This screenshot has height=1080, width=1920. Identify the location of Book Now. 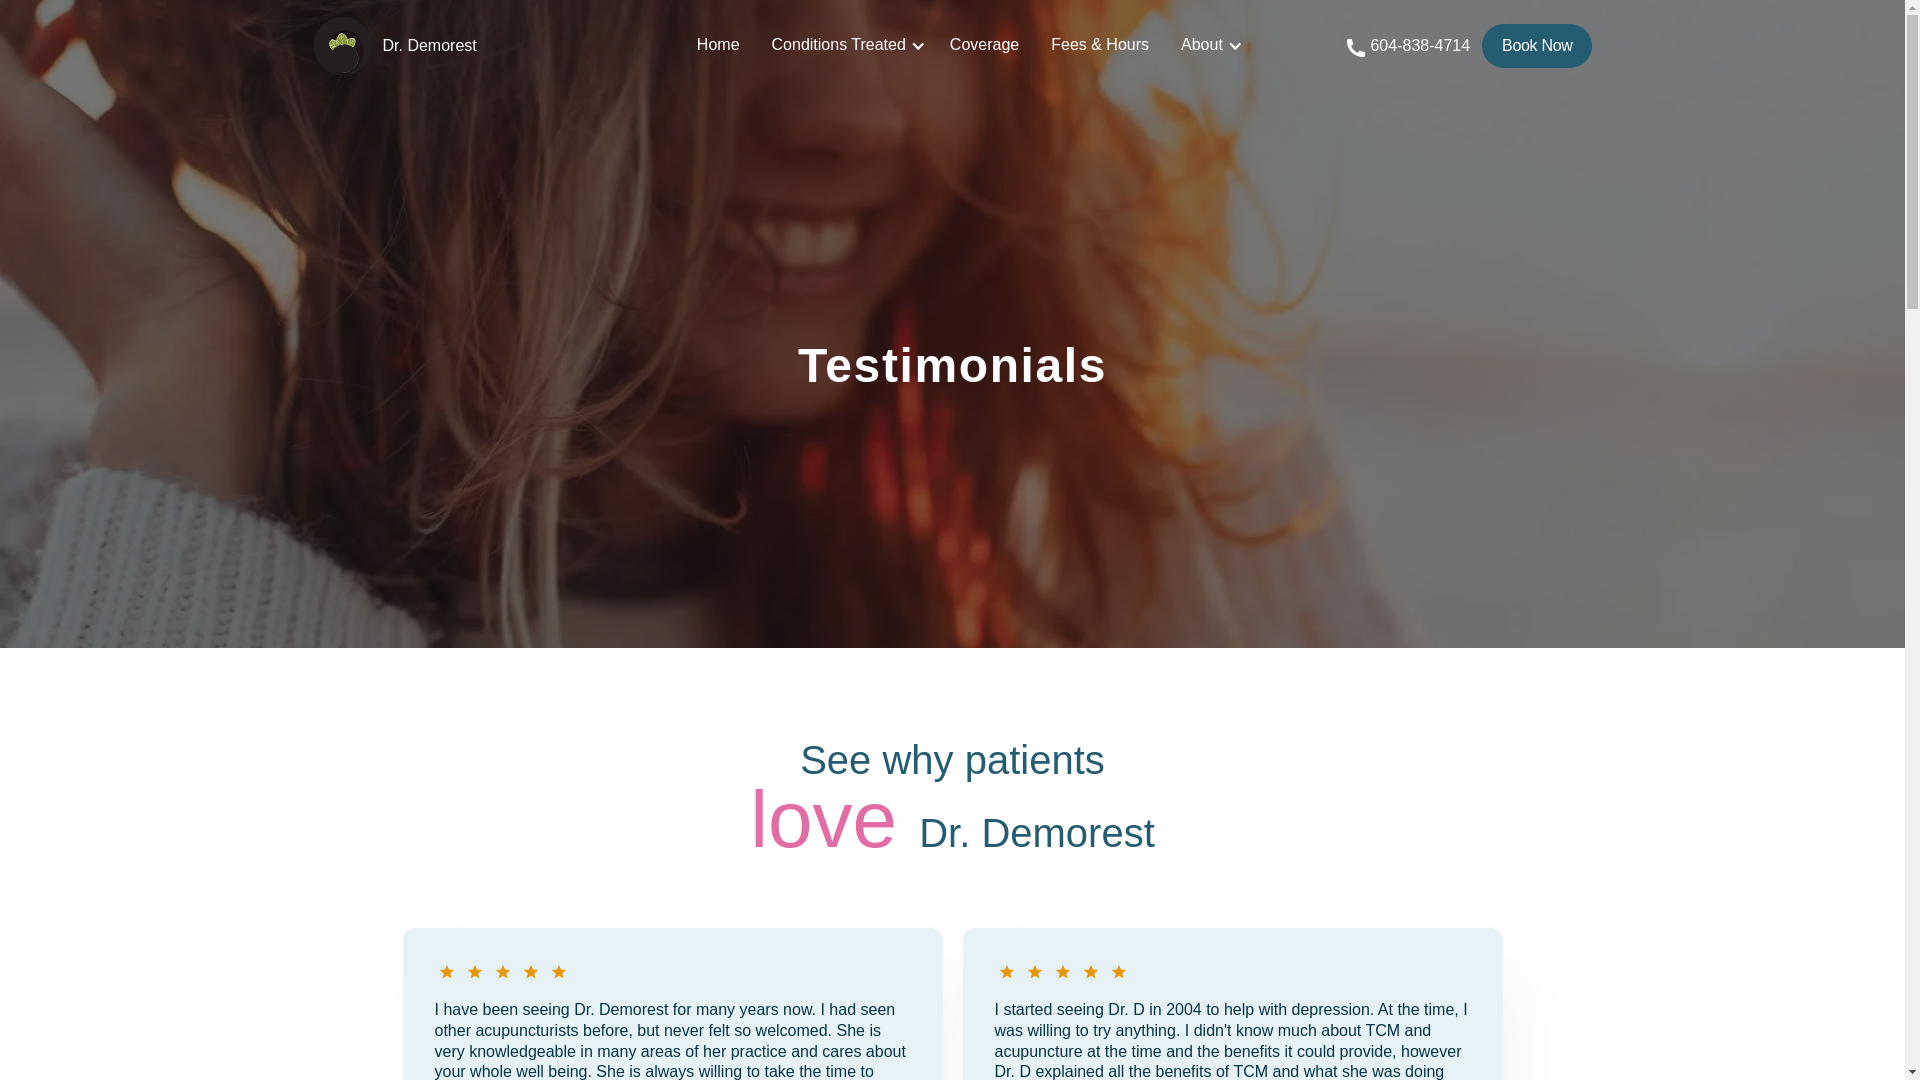
(1536, 46).